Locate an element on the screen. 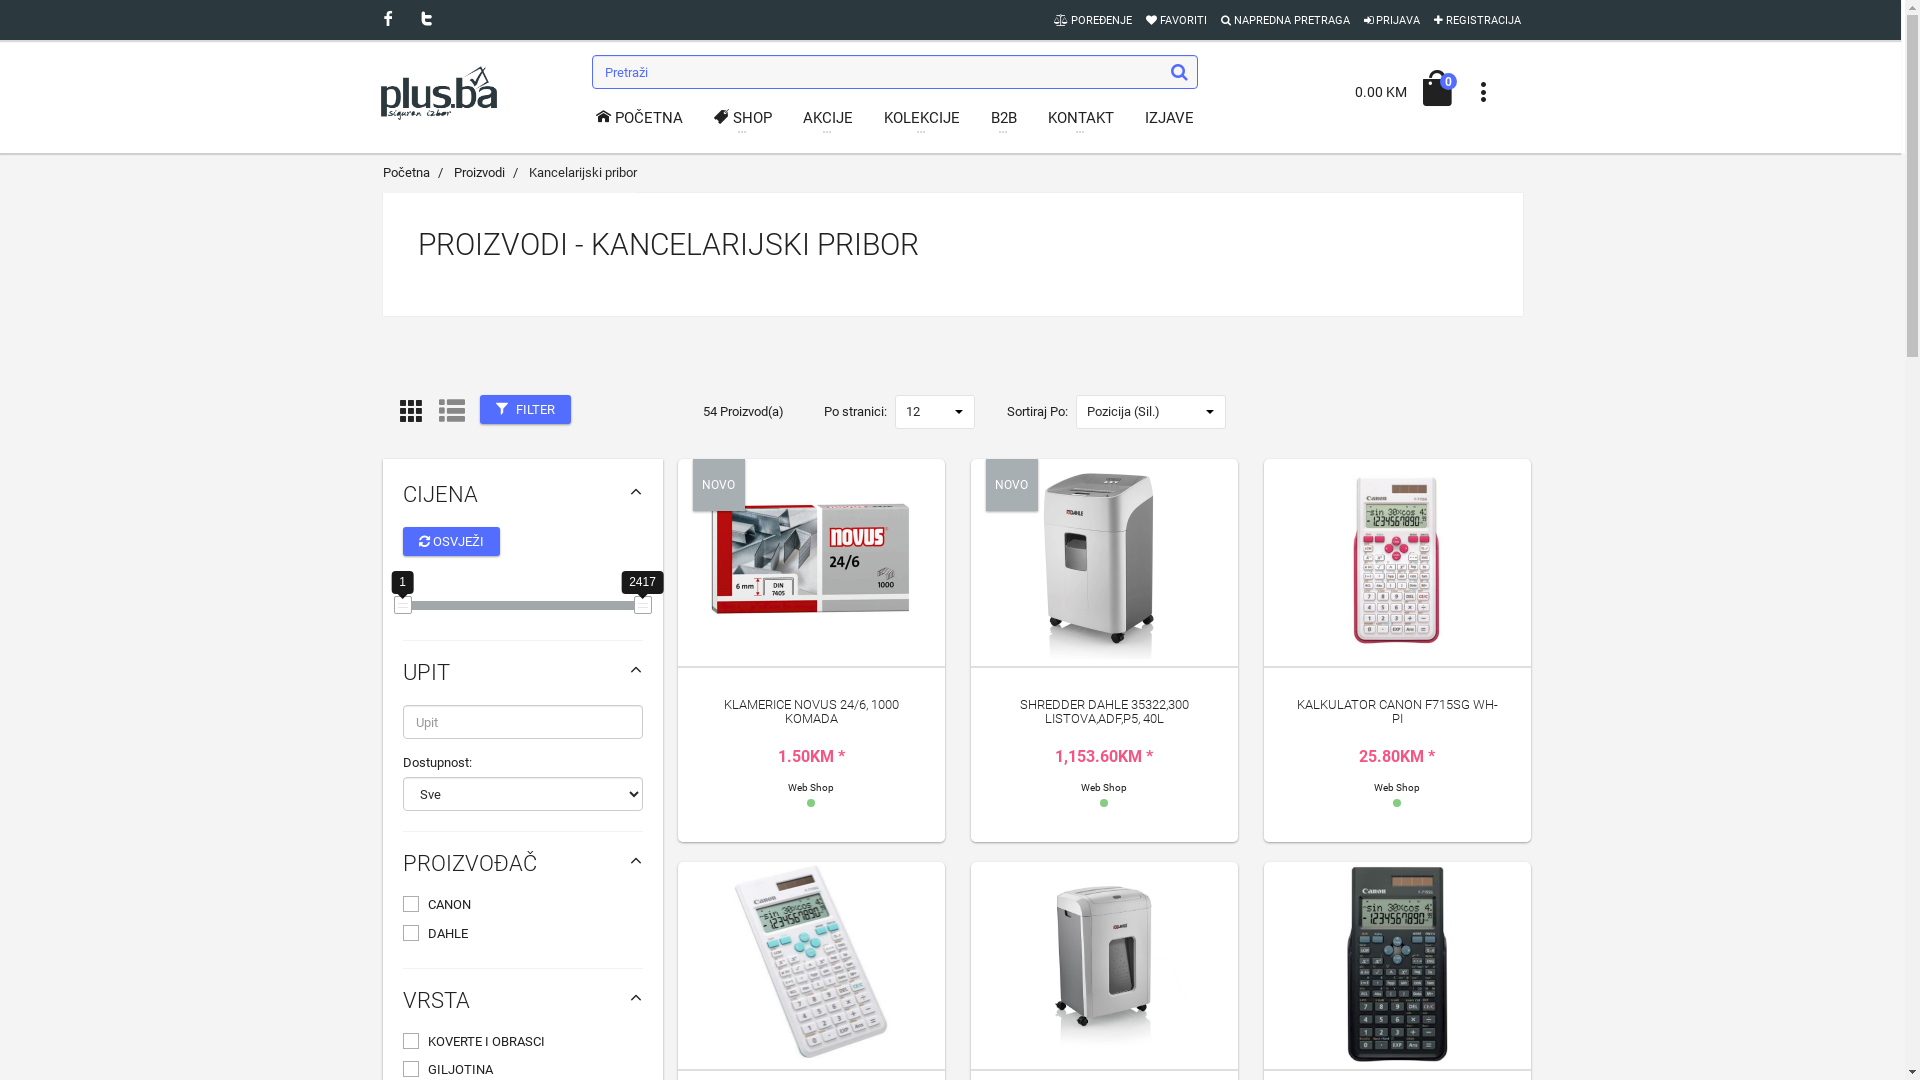  KOLEKCIJE is located at coordinates (922, 118).